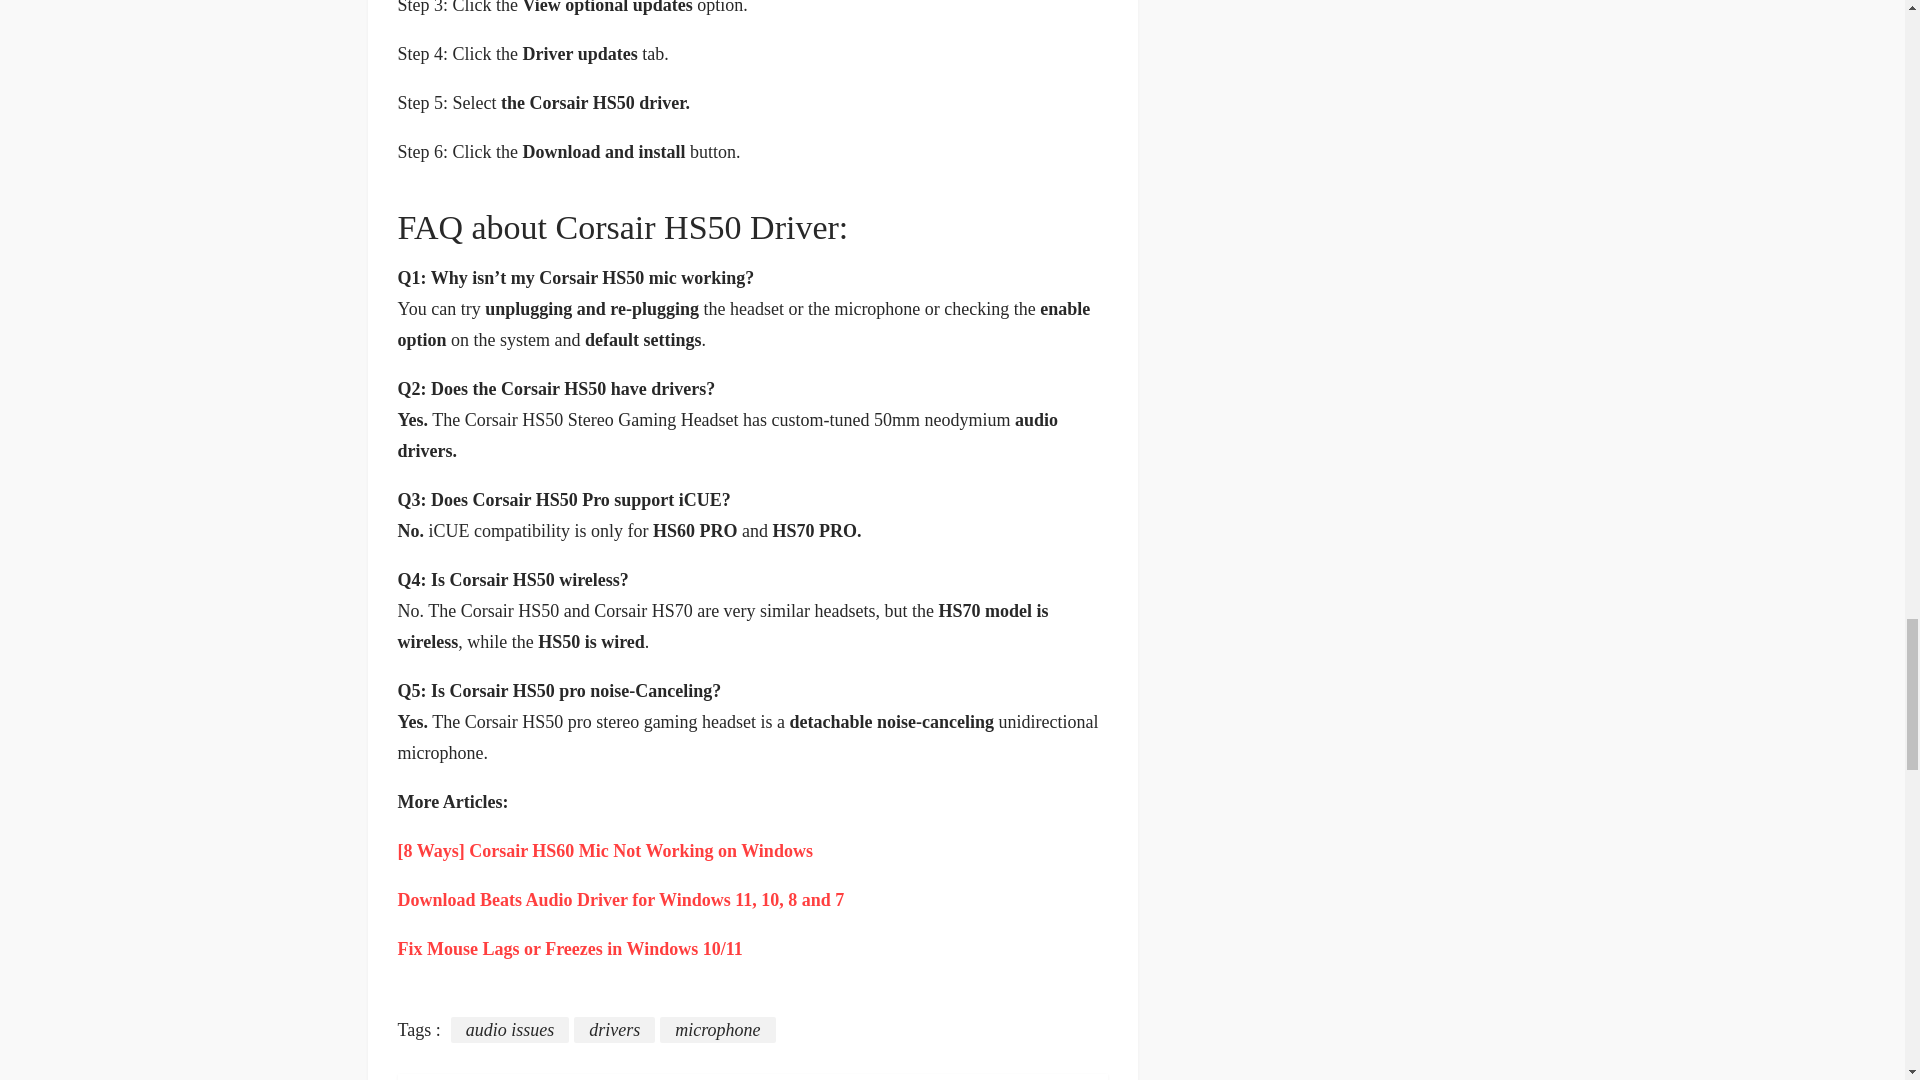 Image resolution: width=1920 pixels, height=1080 pixels. I want to click on audio issues, so click(510, 1030).